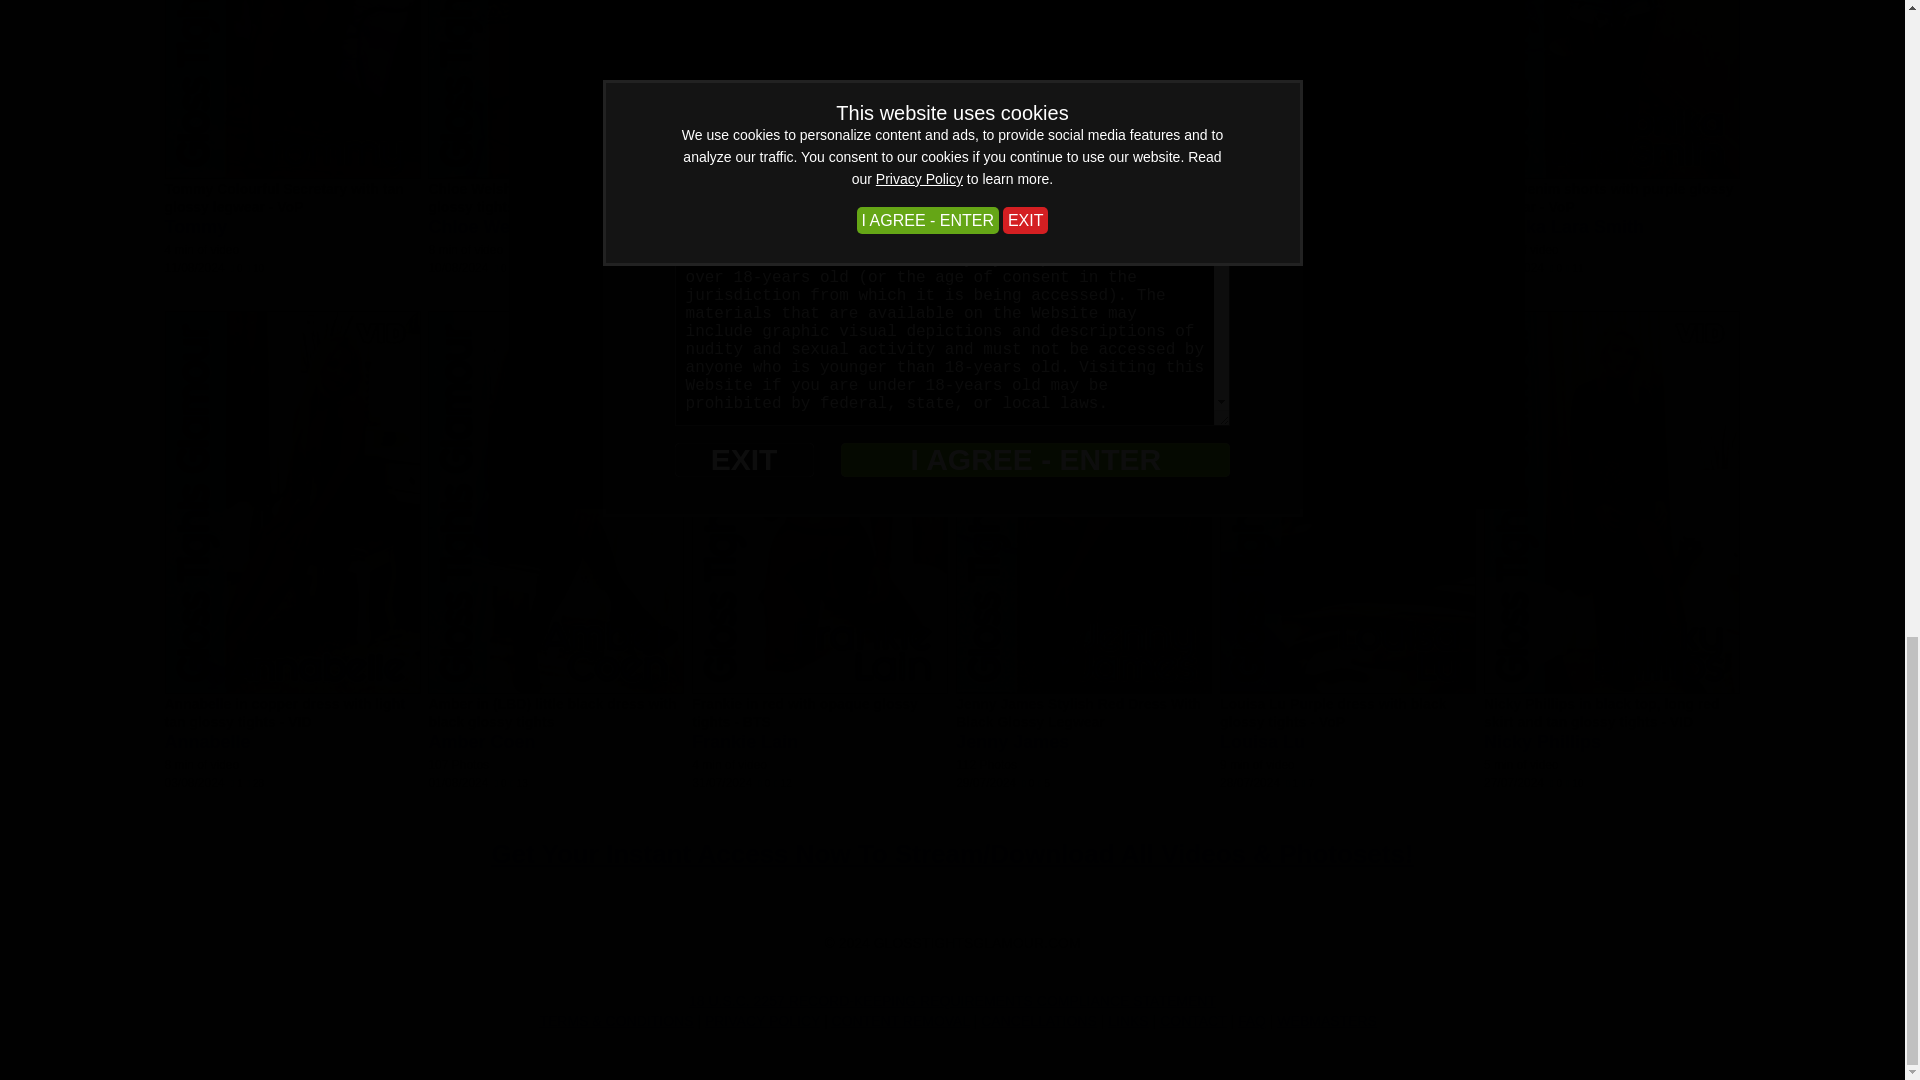 This screenshot has width=1920, height=1080. Describe the element at coordinates (545, 198) in the screenshot. I see `Chloe Welsh in yellow skirt and tan glossy tights - VID` at that location.